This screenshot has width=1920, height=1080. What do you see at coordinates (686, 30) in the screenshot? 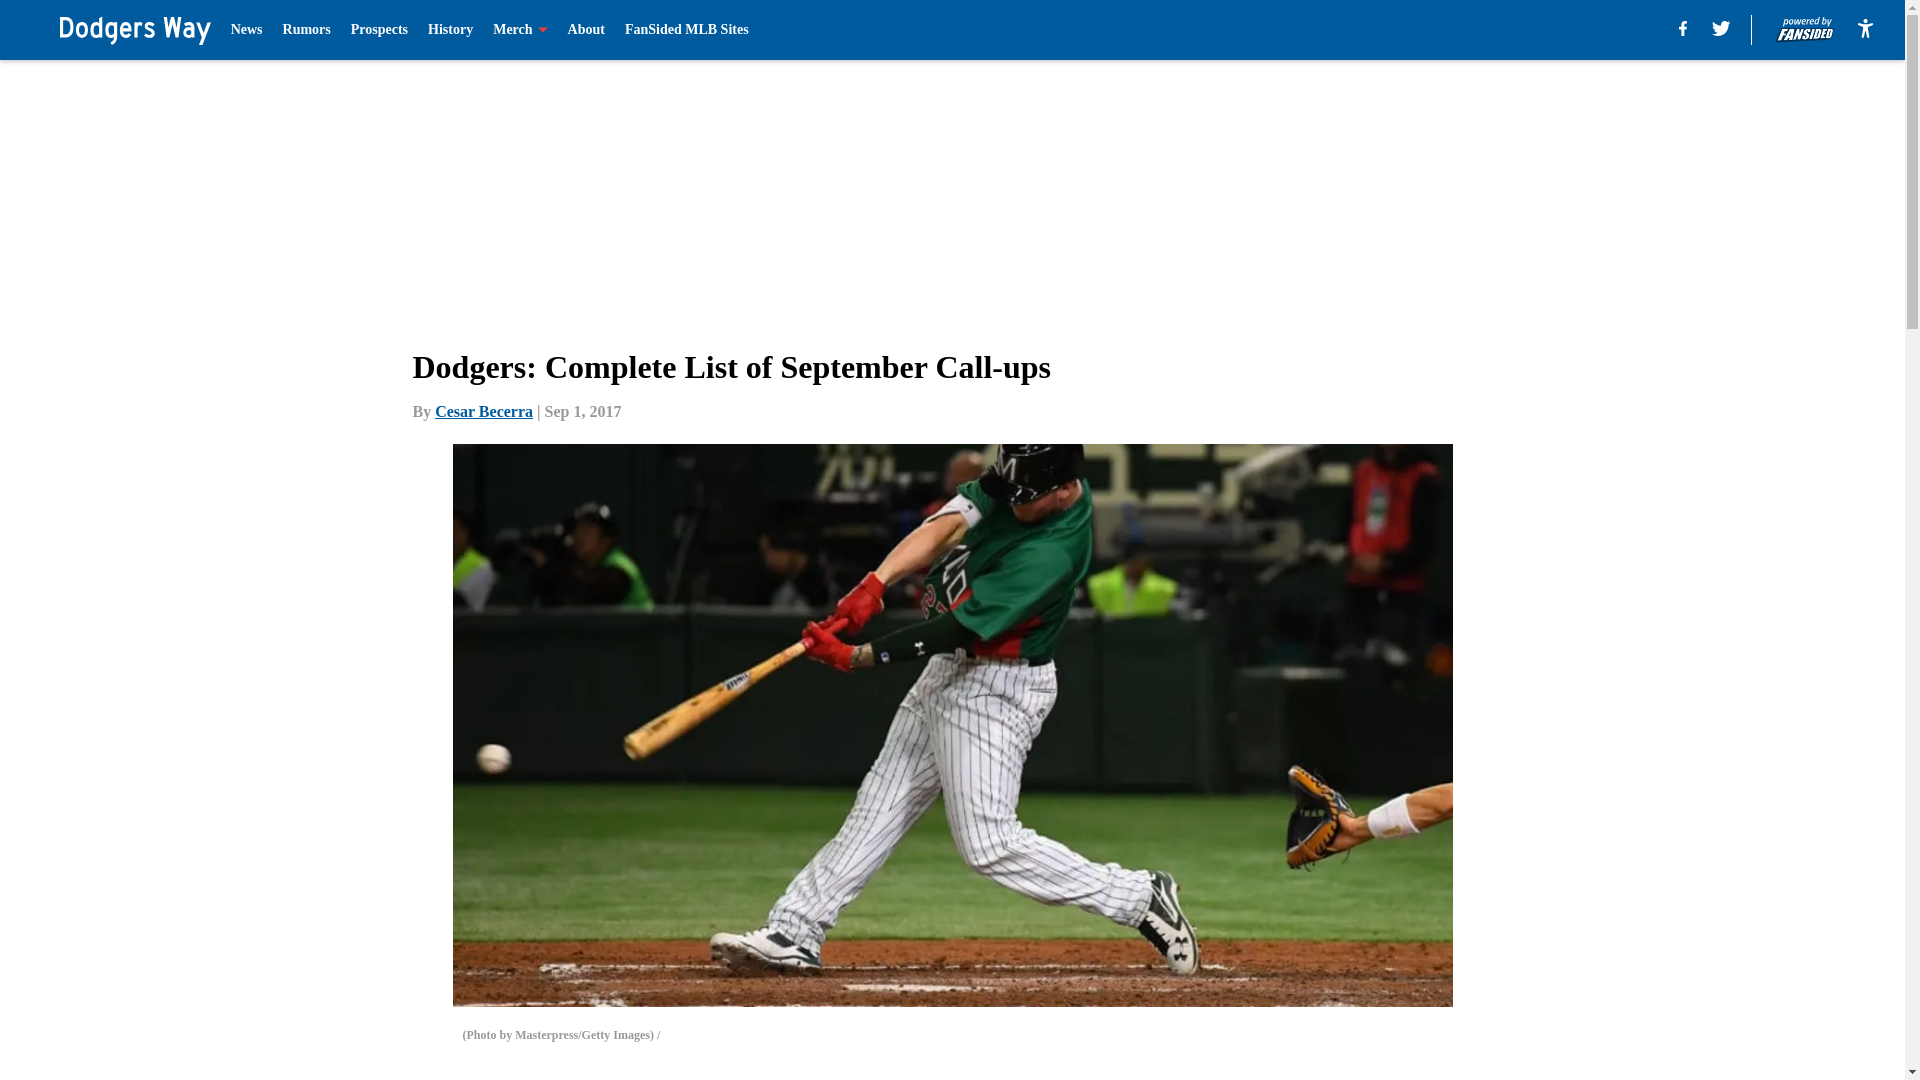
I see `FanSided MLB Sites` at bounding box center [686, 30].